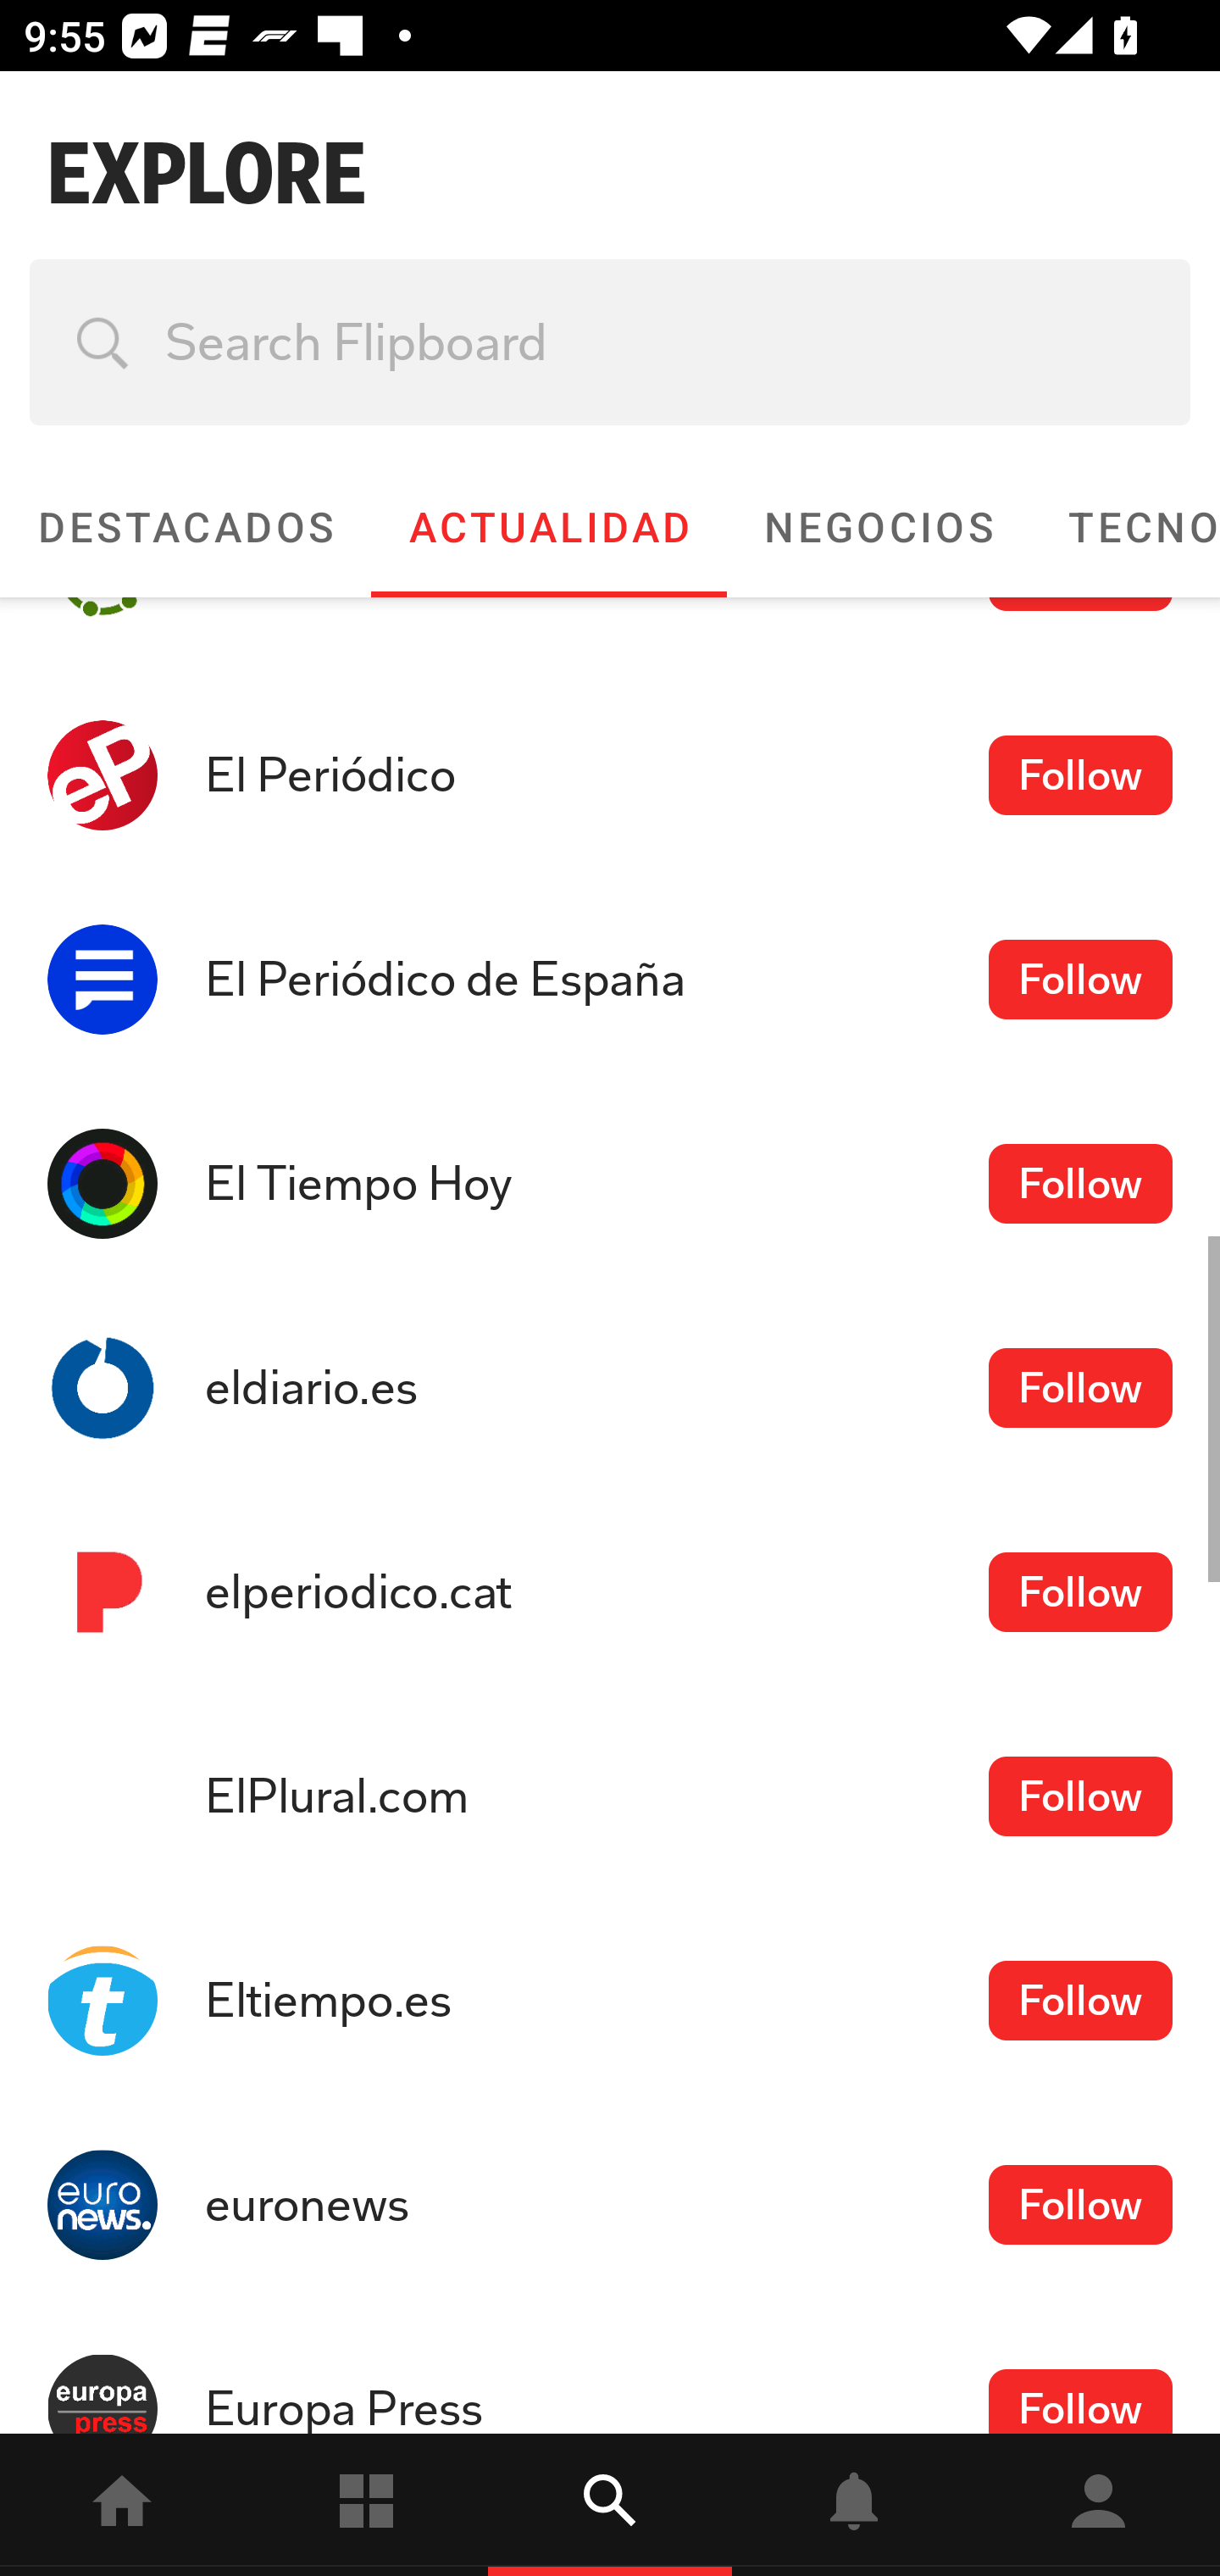 Image resolution: width=1220 pixels, height=2576 pixels. I want to click on Follow, so click(1079, 1796).